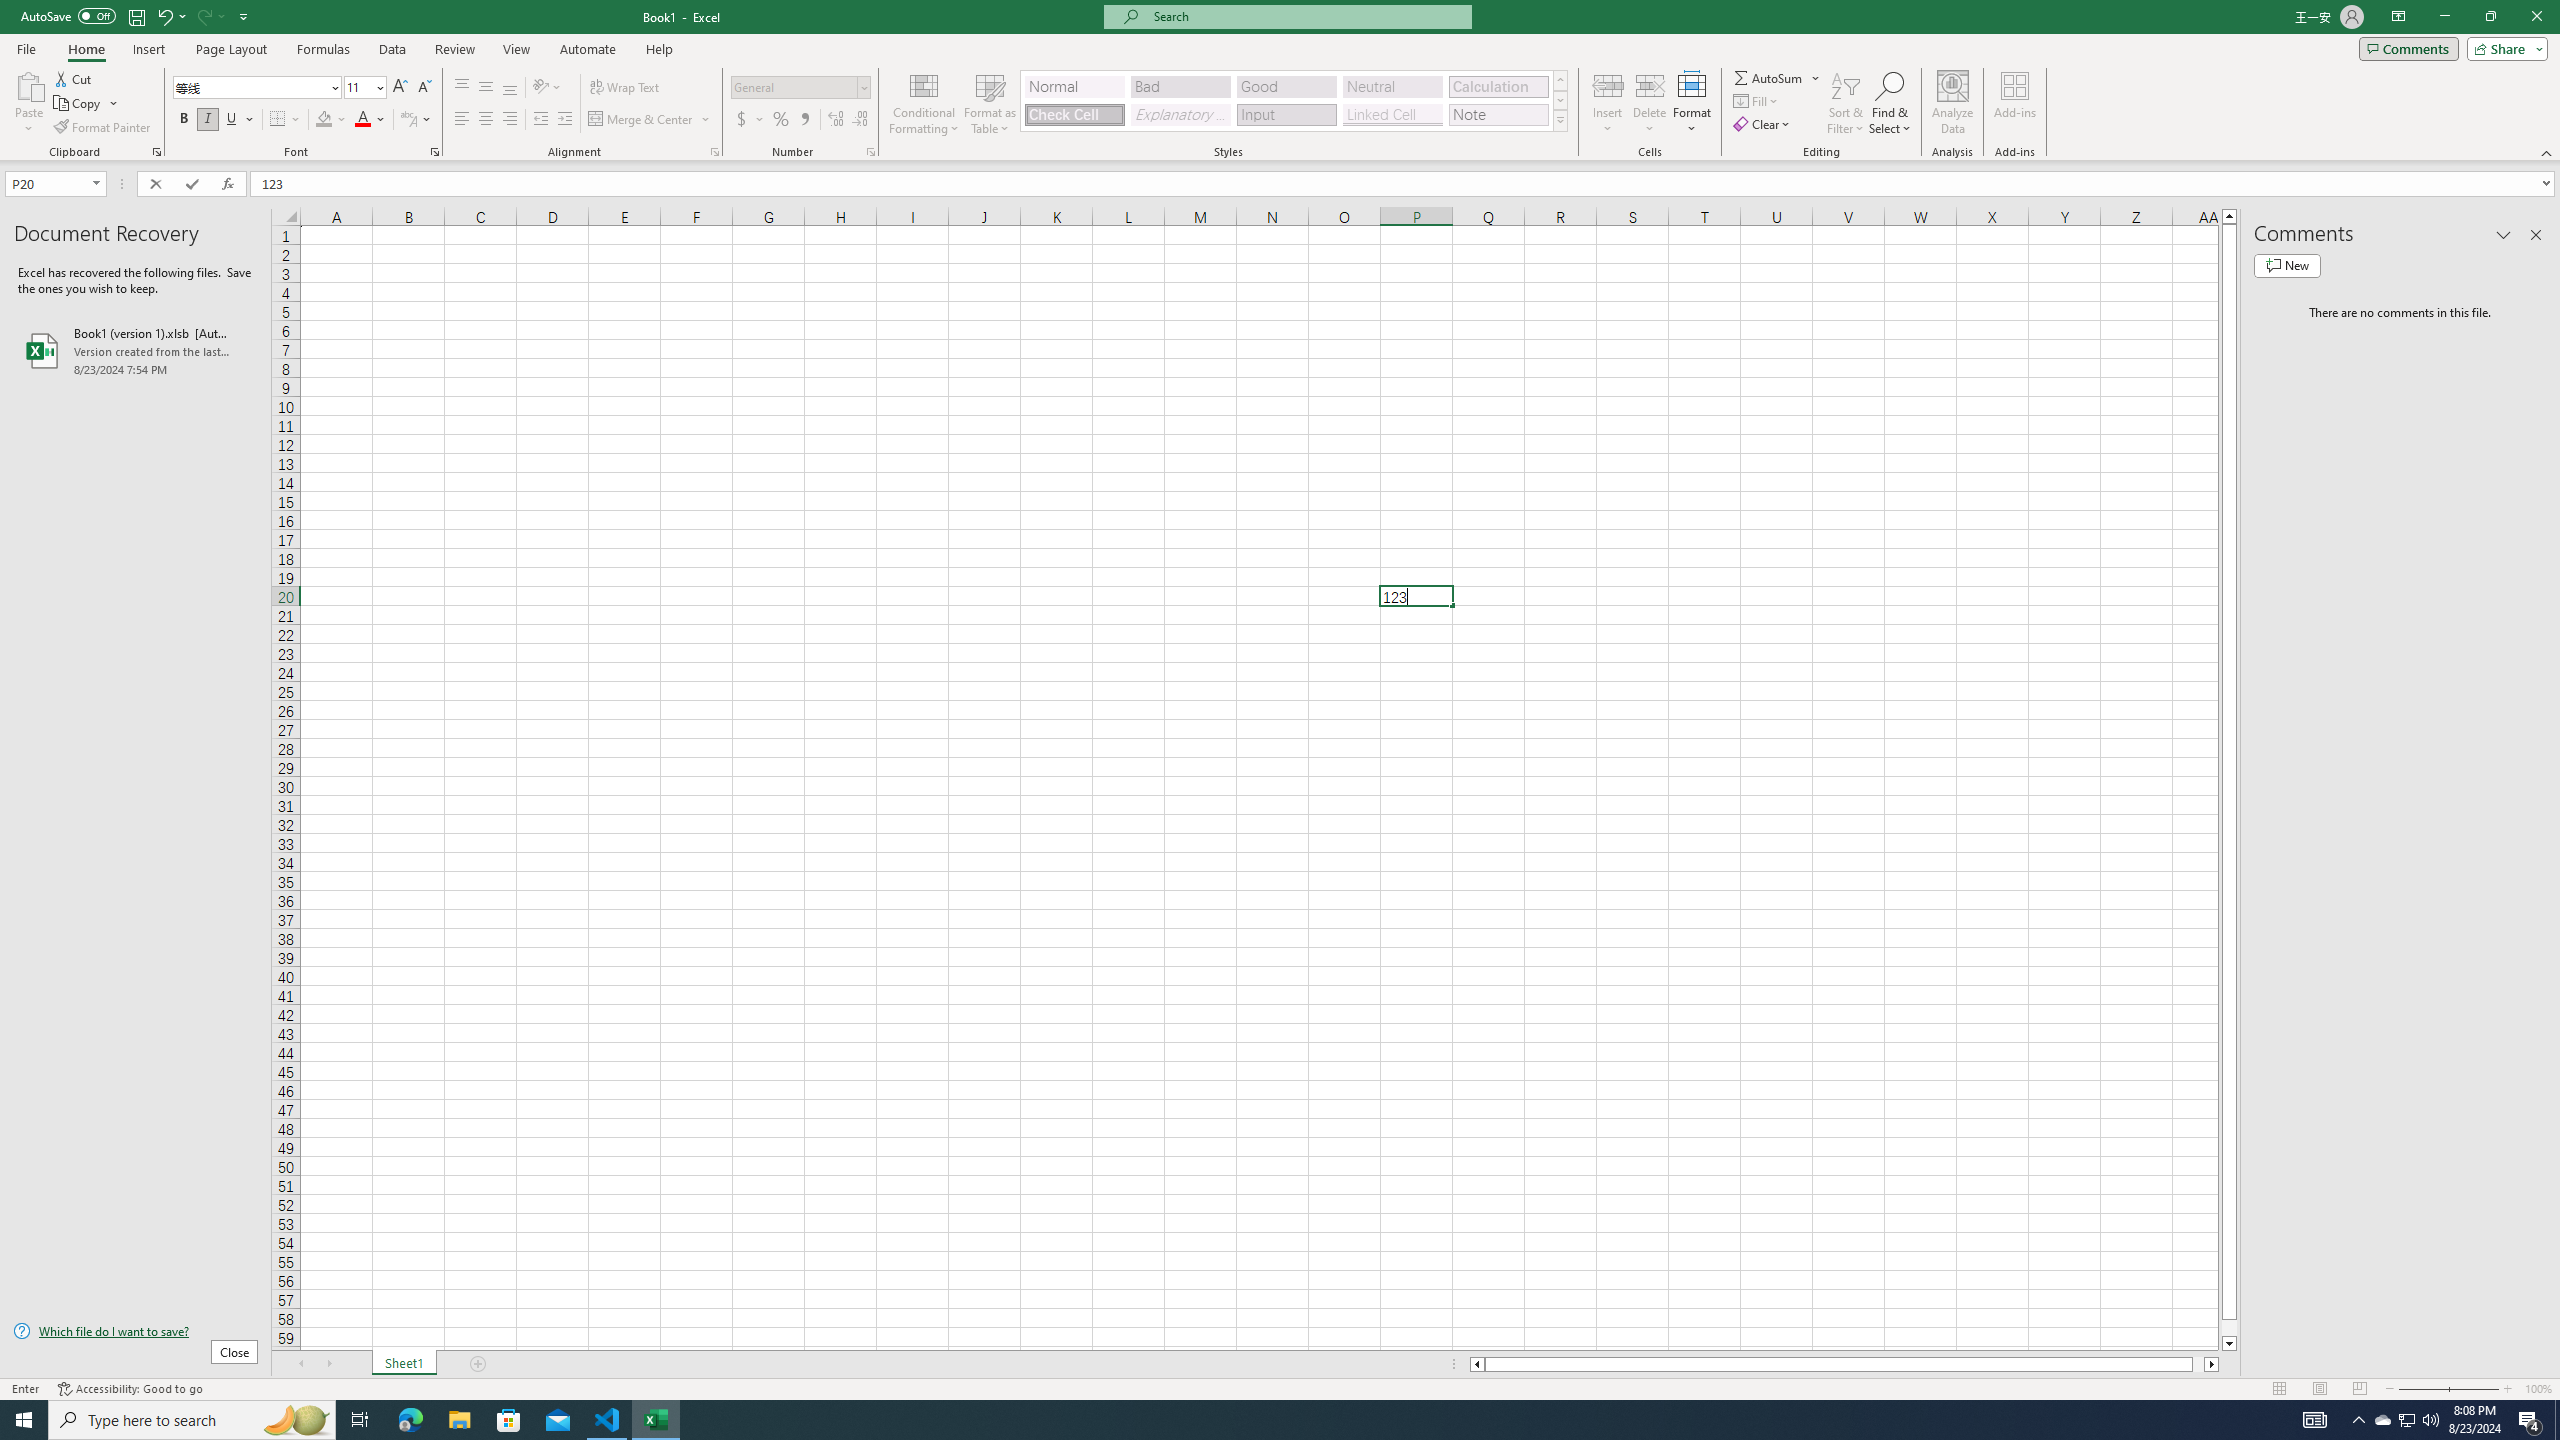 Image resolution: width=2560 pixels, height=1440 pixels. Describe the element at coordinates (2503, 235) in the screenshot. I see `Task Pane Options` at that location.